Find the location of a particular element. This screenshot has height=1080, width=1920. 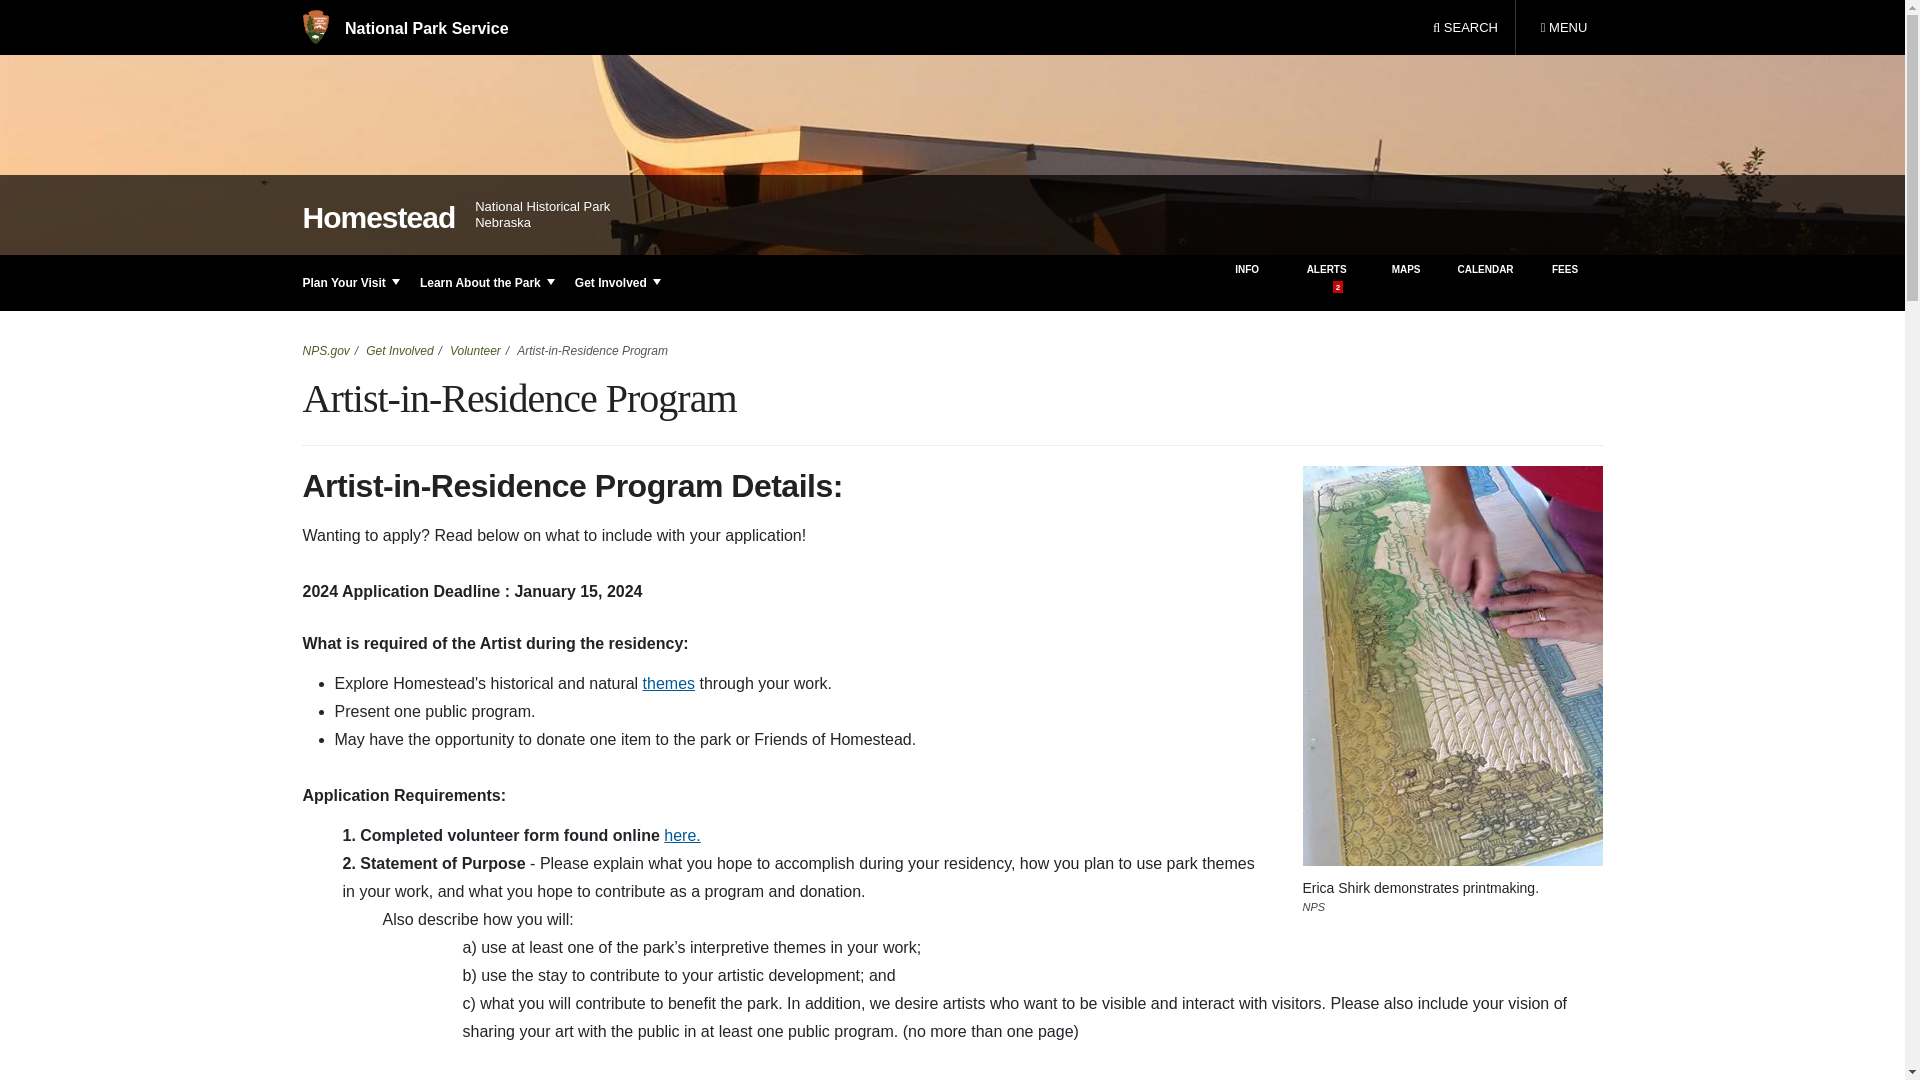

SEARCH is located at coordinates (1465, 28).